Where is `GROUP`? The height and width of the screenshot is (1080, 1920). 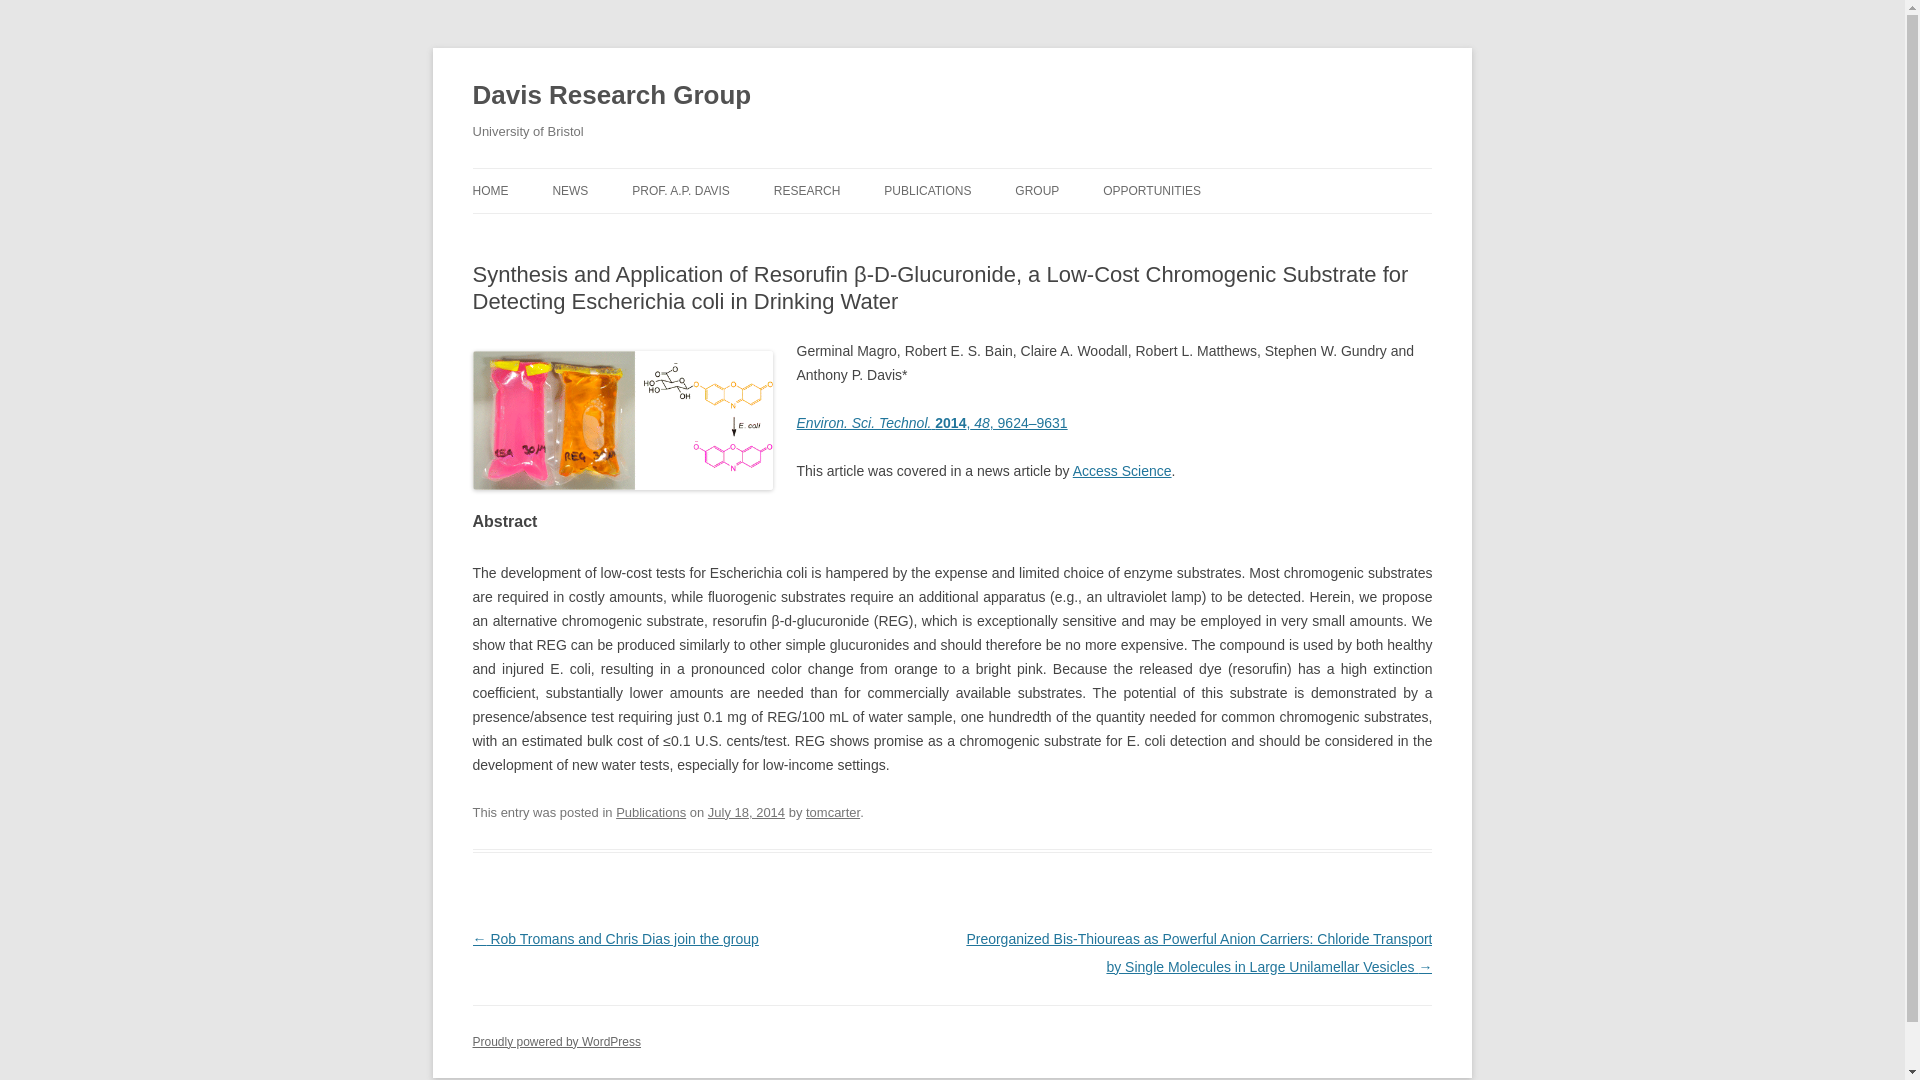 GROUP is located at coordinates (1037, 190).